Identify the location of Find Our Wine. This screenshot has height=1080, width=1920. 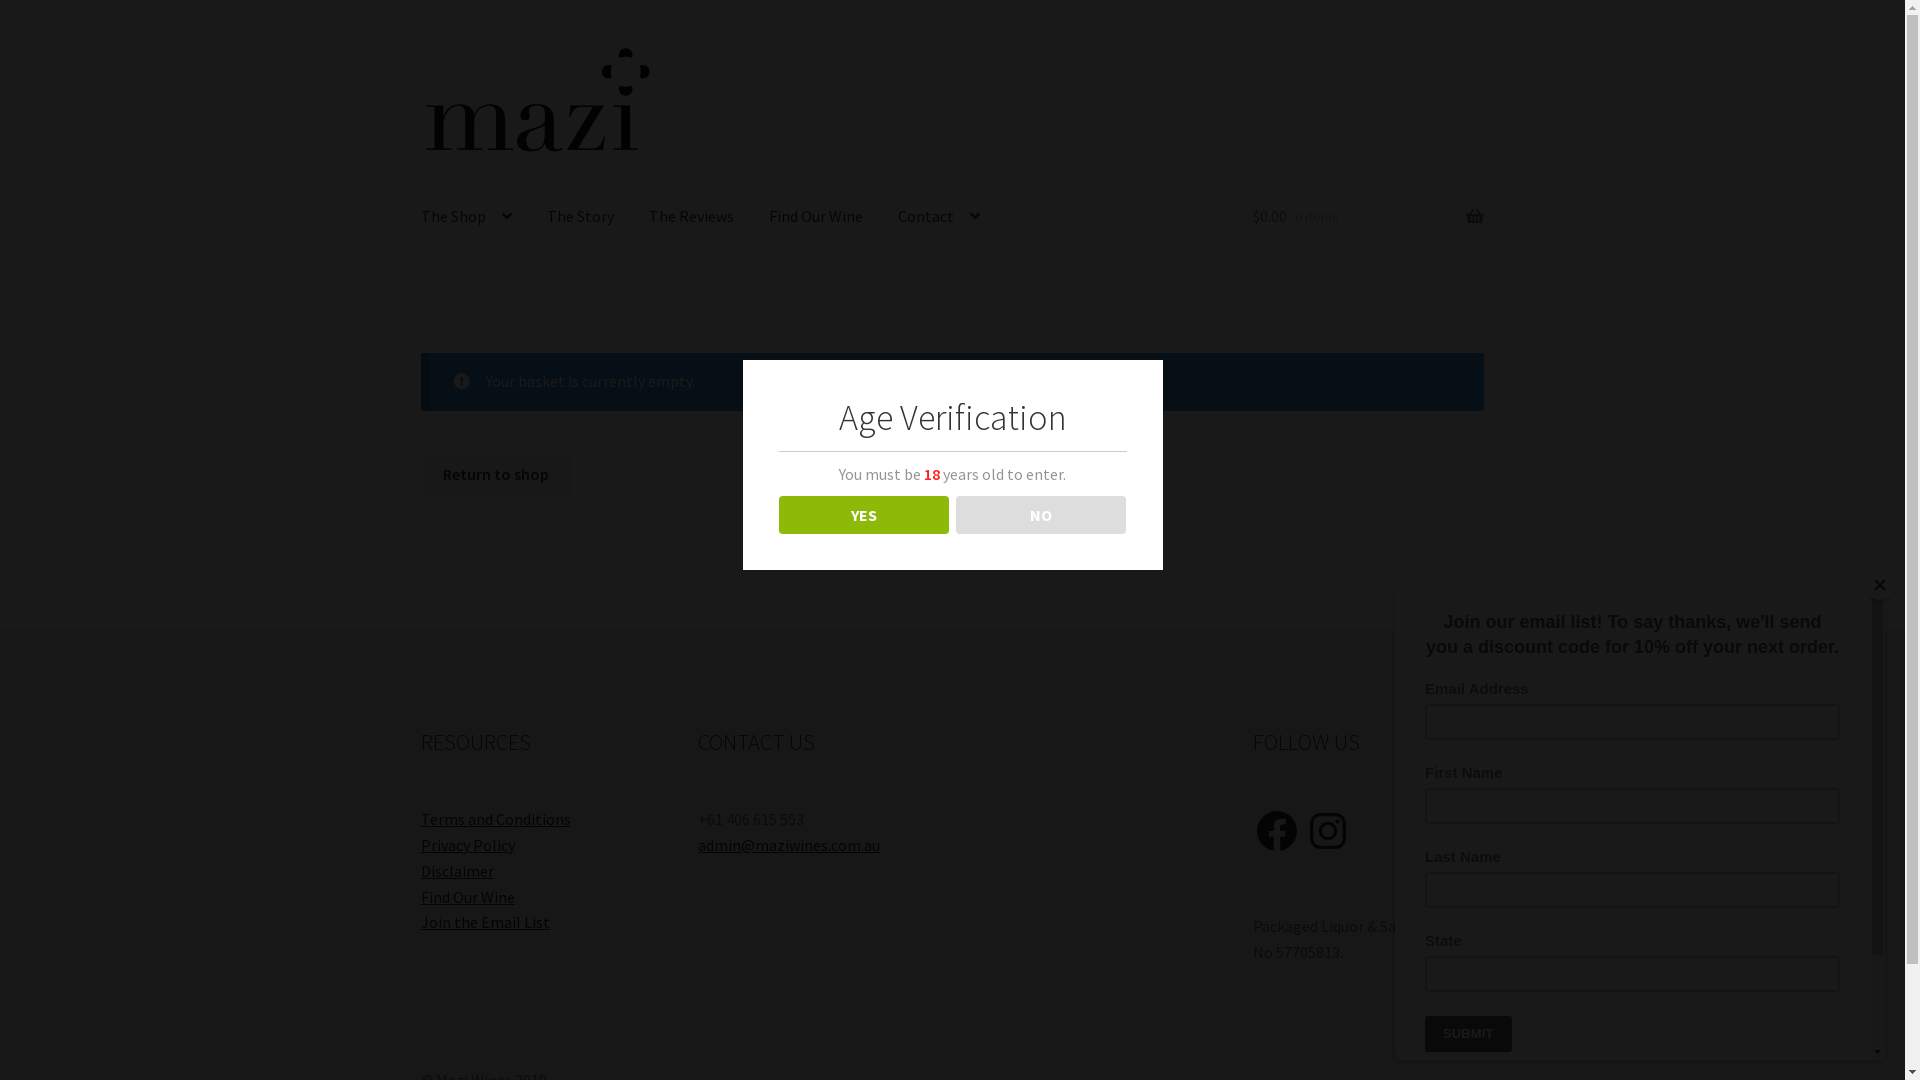
(816, 217).